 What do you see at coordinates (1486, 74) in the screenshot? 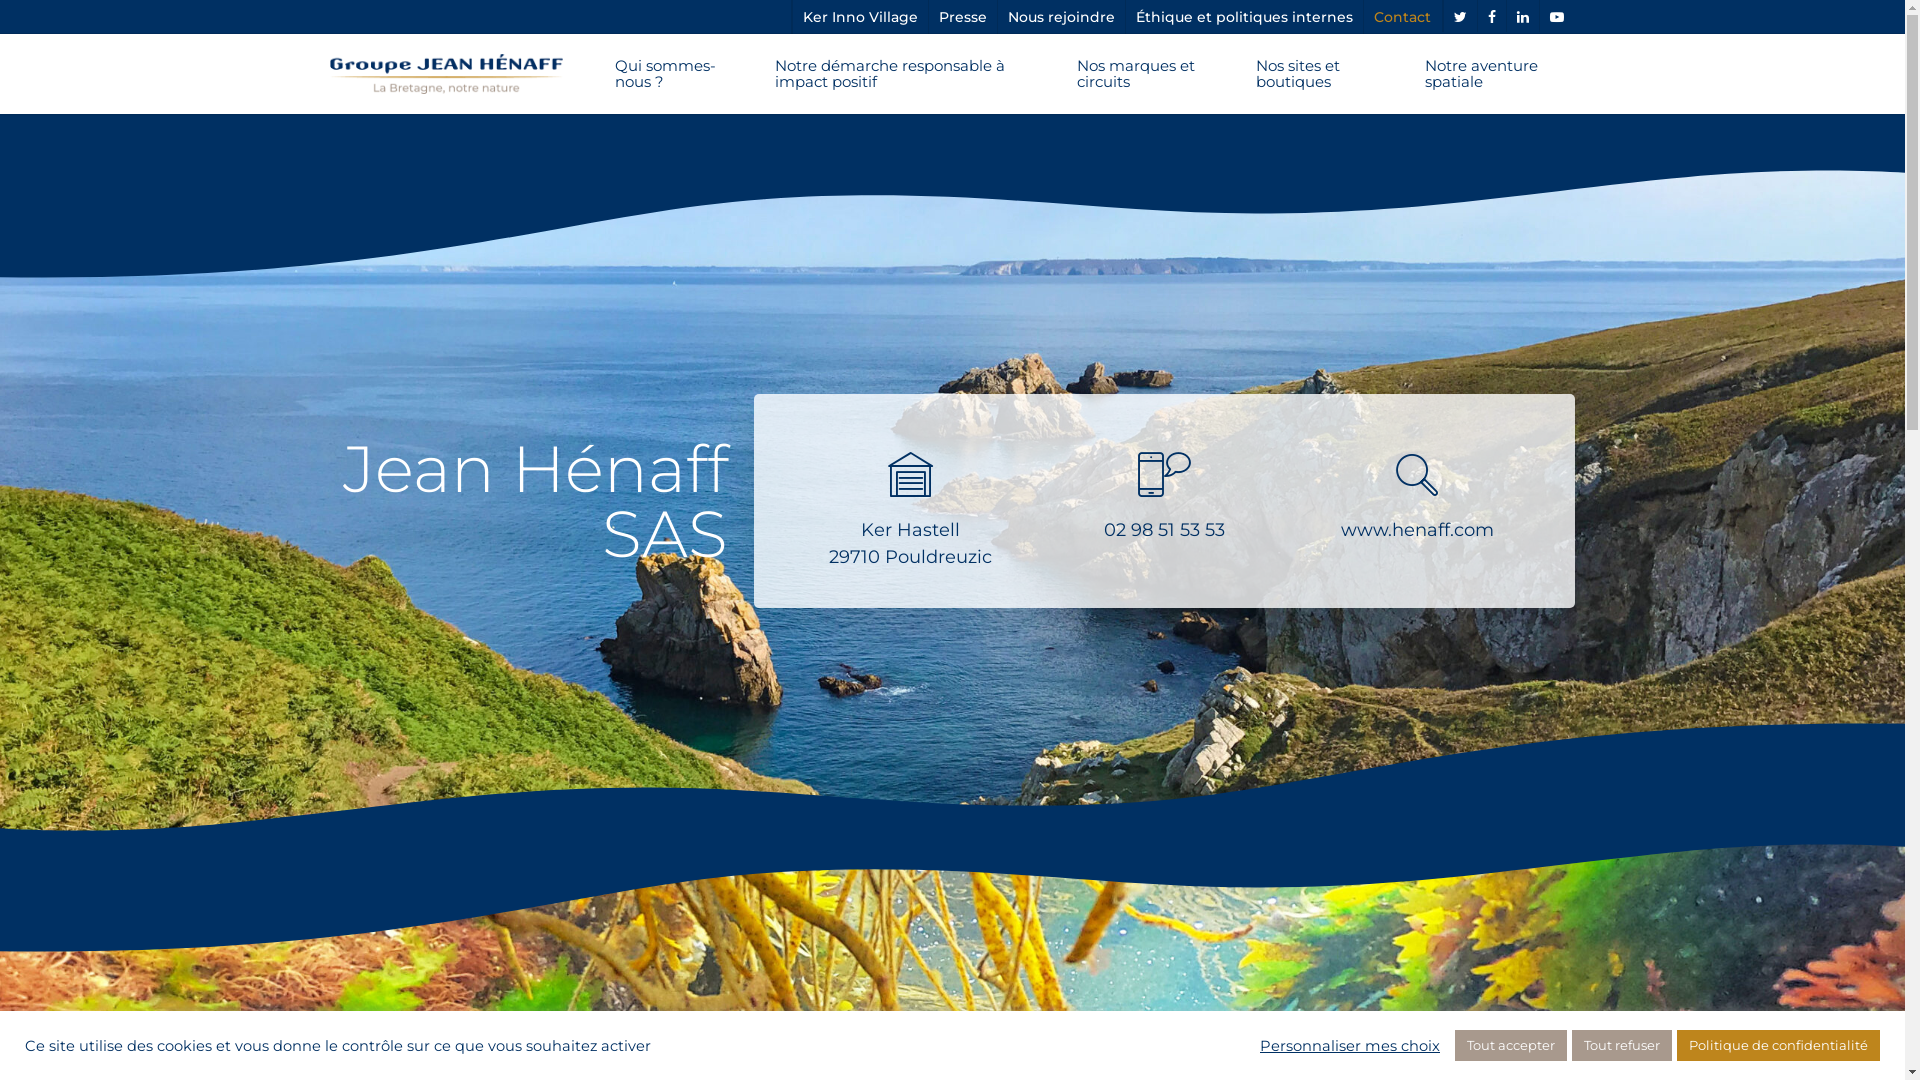
I see `Notre aventure spatiale` at bounding box center [1486, 74].